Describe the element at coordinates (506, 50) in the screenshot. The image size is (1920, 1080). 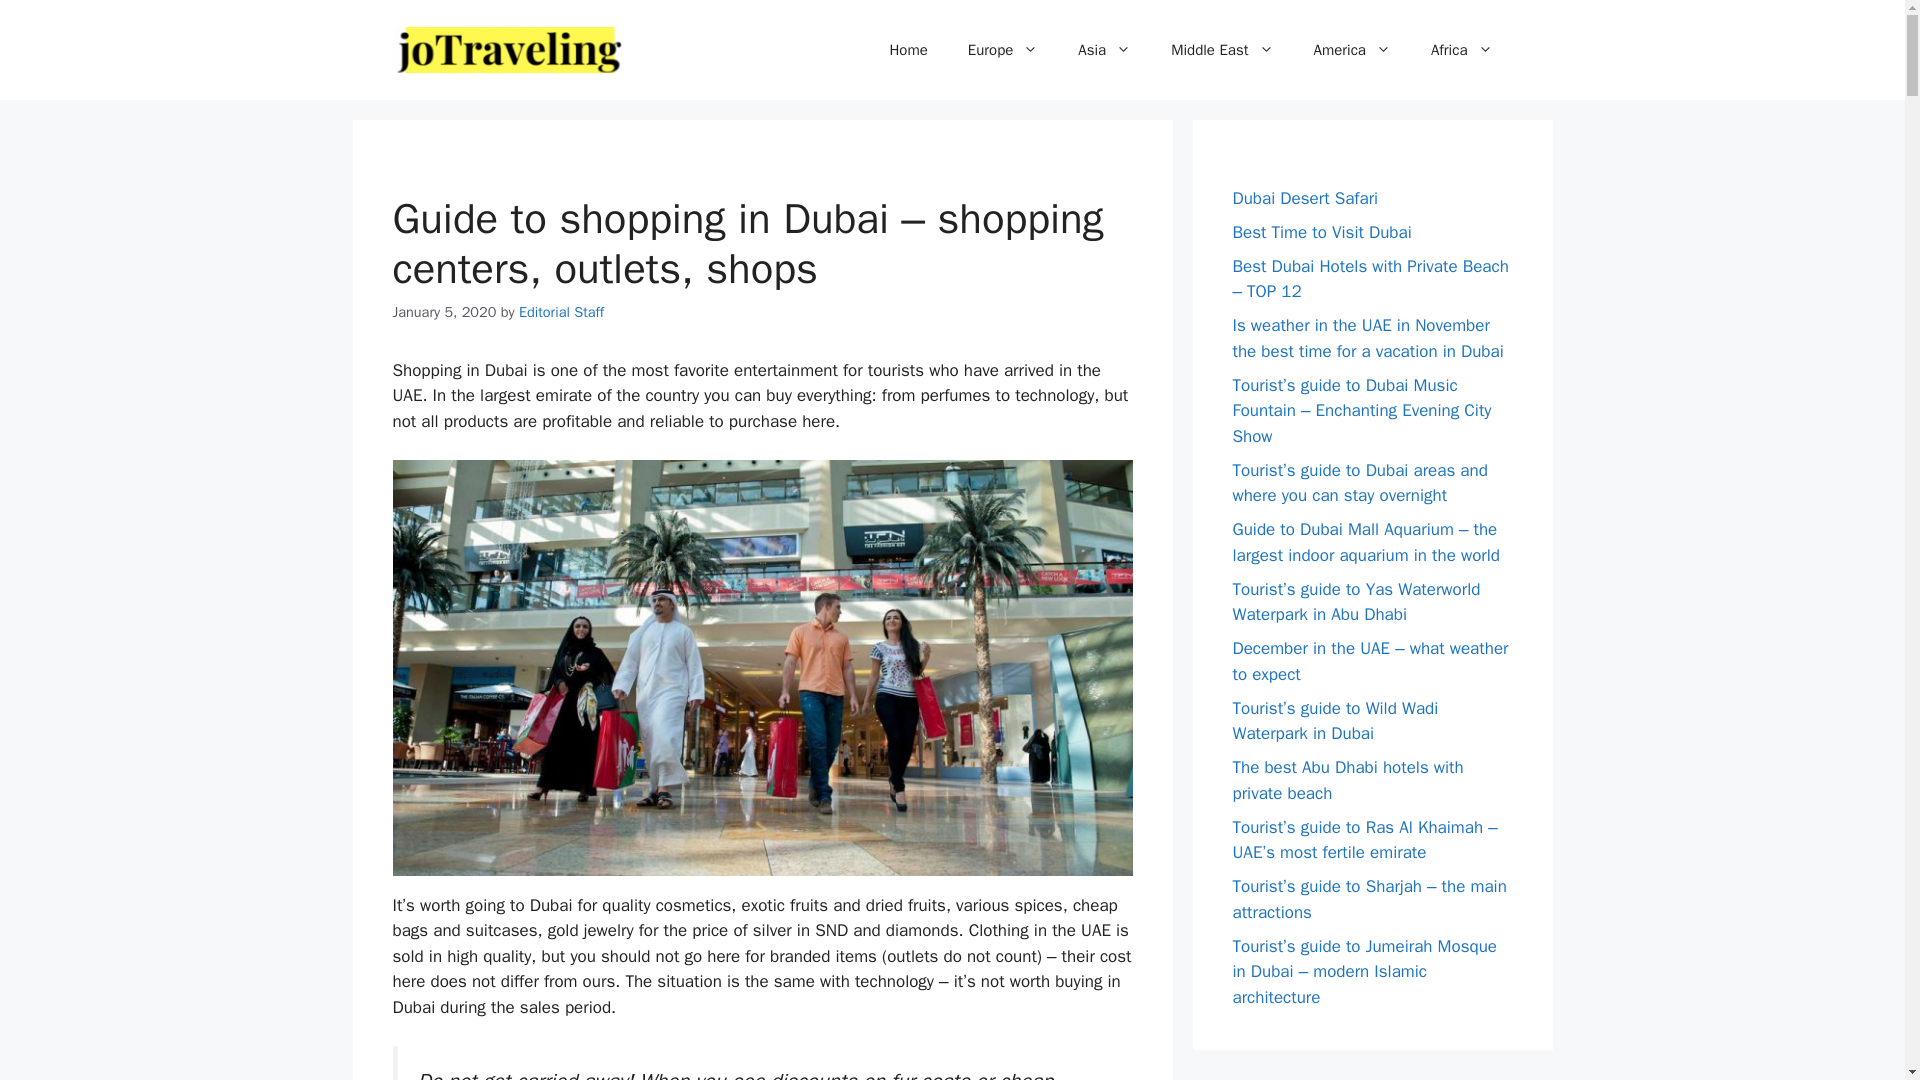
I see `Joys of Traveling` at that location.